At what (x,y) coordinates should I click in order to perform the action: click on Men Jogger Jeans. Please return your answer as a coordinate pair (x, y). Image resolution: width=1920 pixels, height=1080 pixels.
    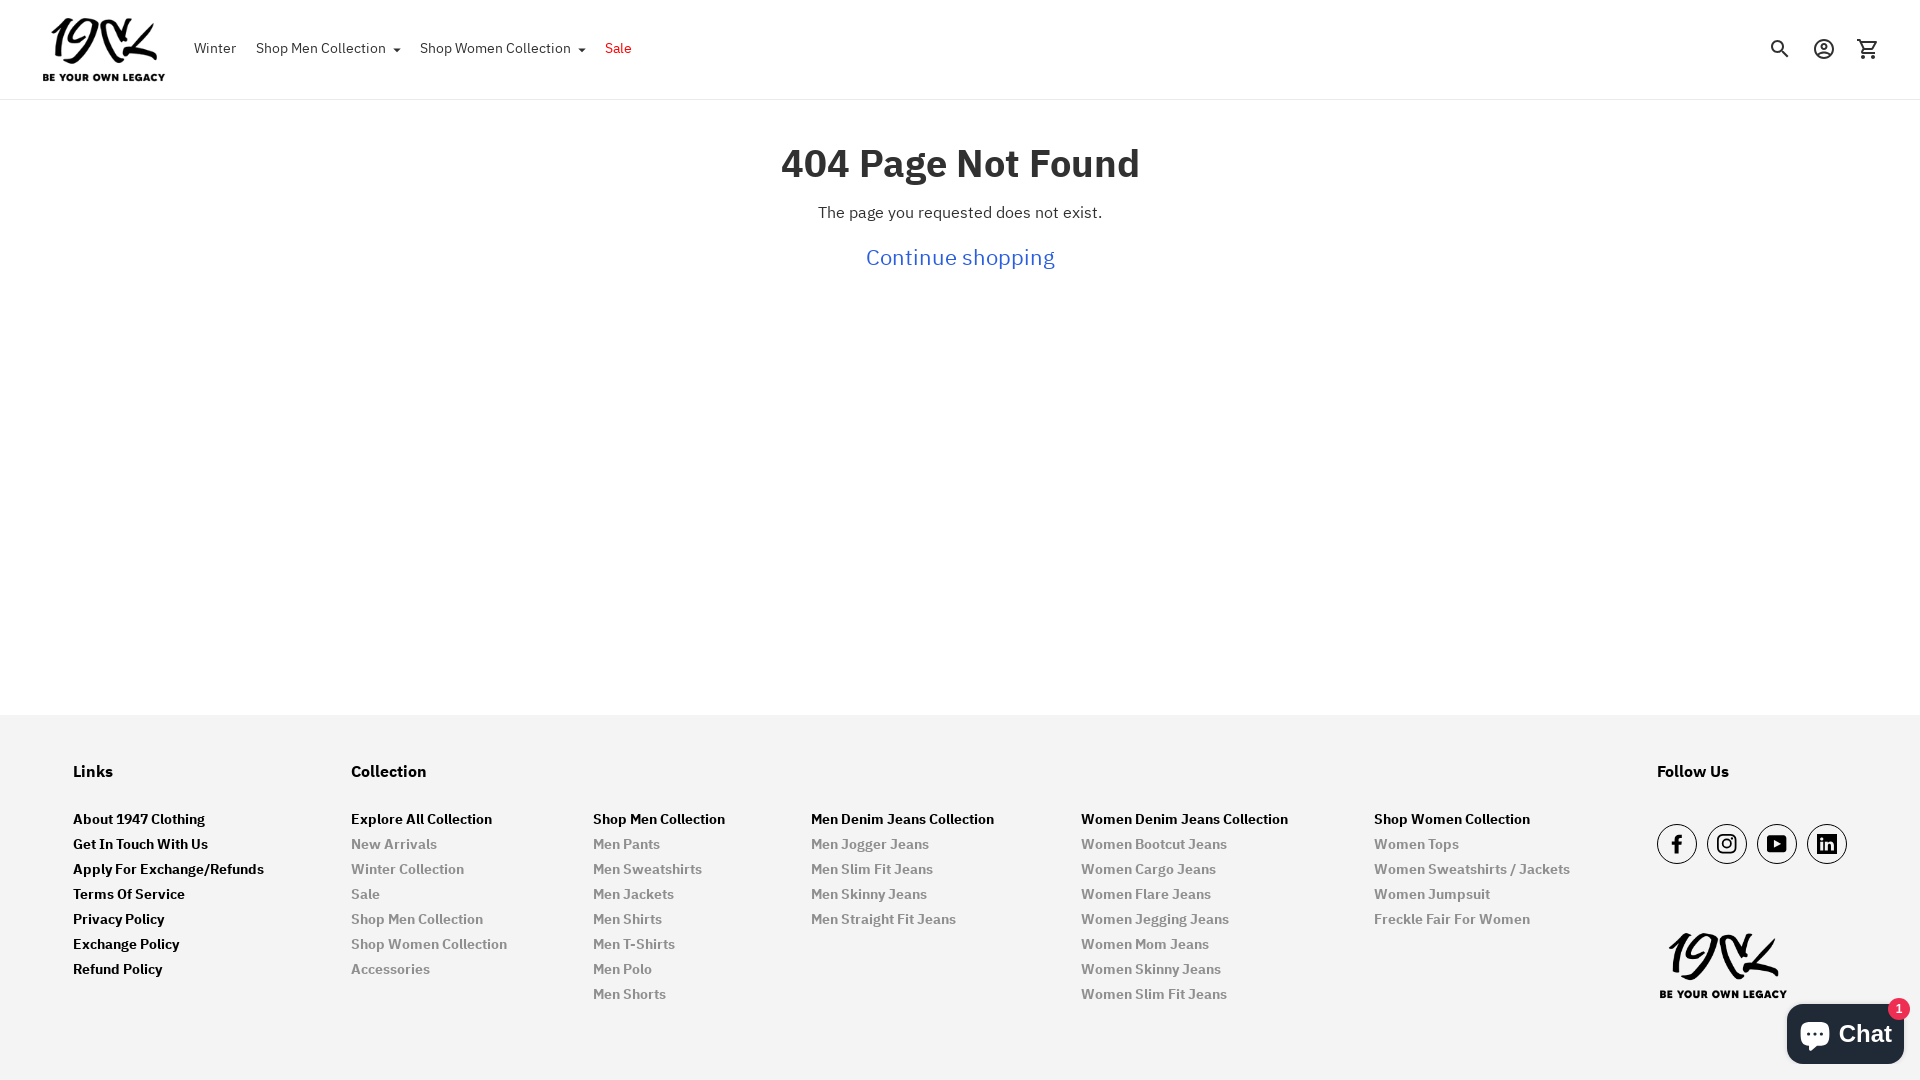
    Looking at the image, I should click on (870, 846).